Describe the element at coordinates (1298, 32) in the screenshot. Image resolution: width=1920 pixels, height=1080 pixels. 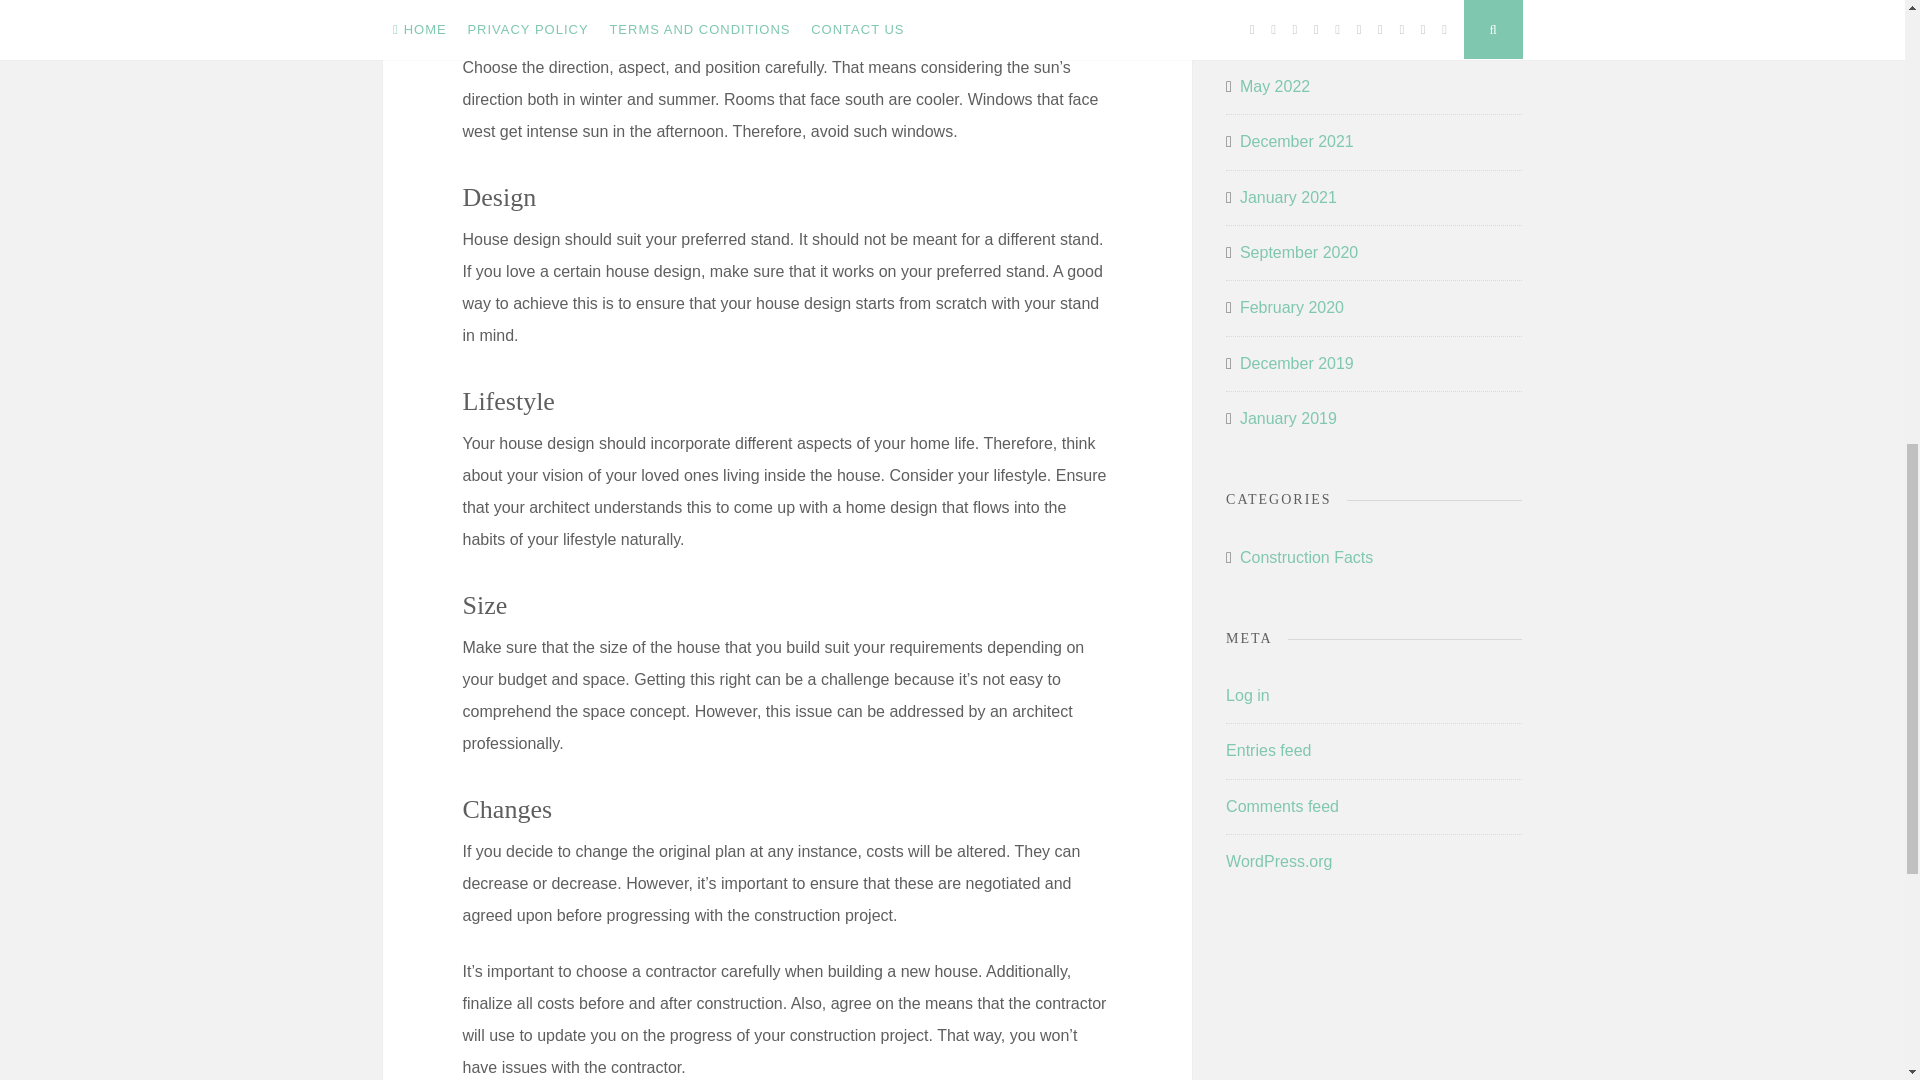
I see `September 2022` at that location.